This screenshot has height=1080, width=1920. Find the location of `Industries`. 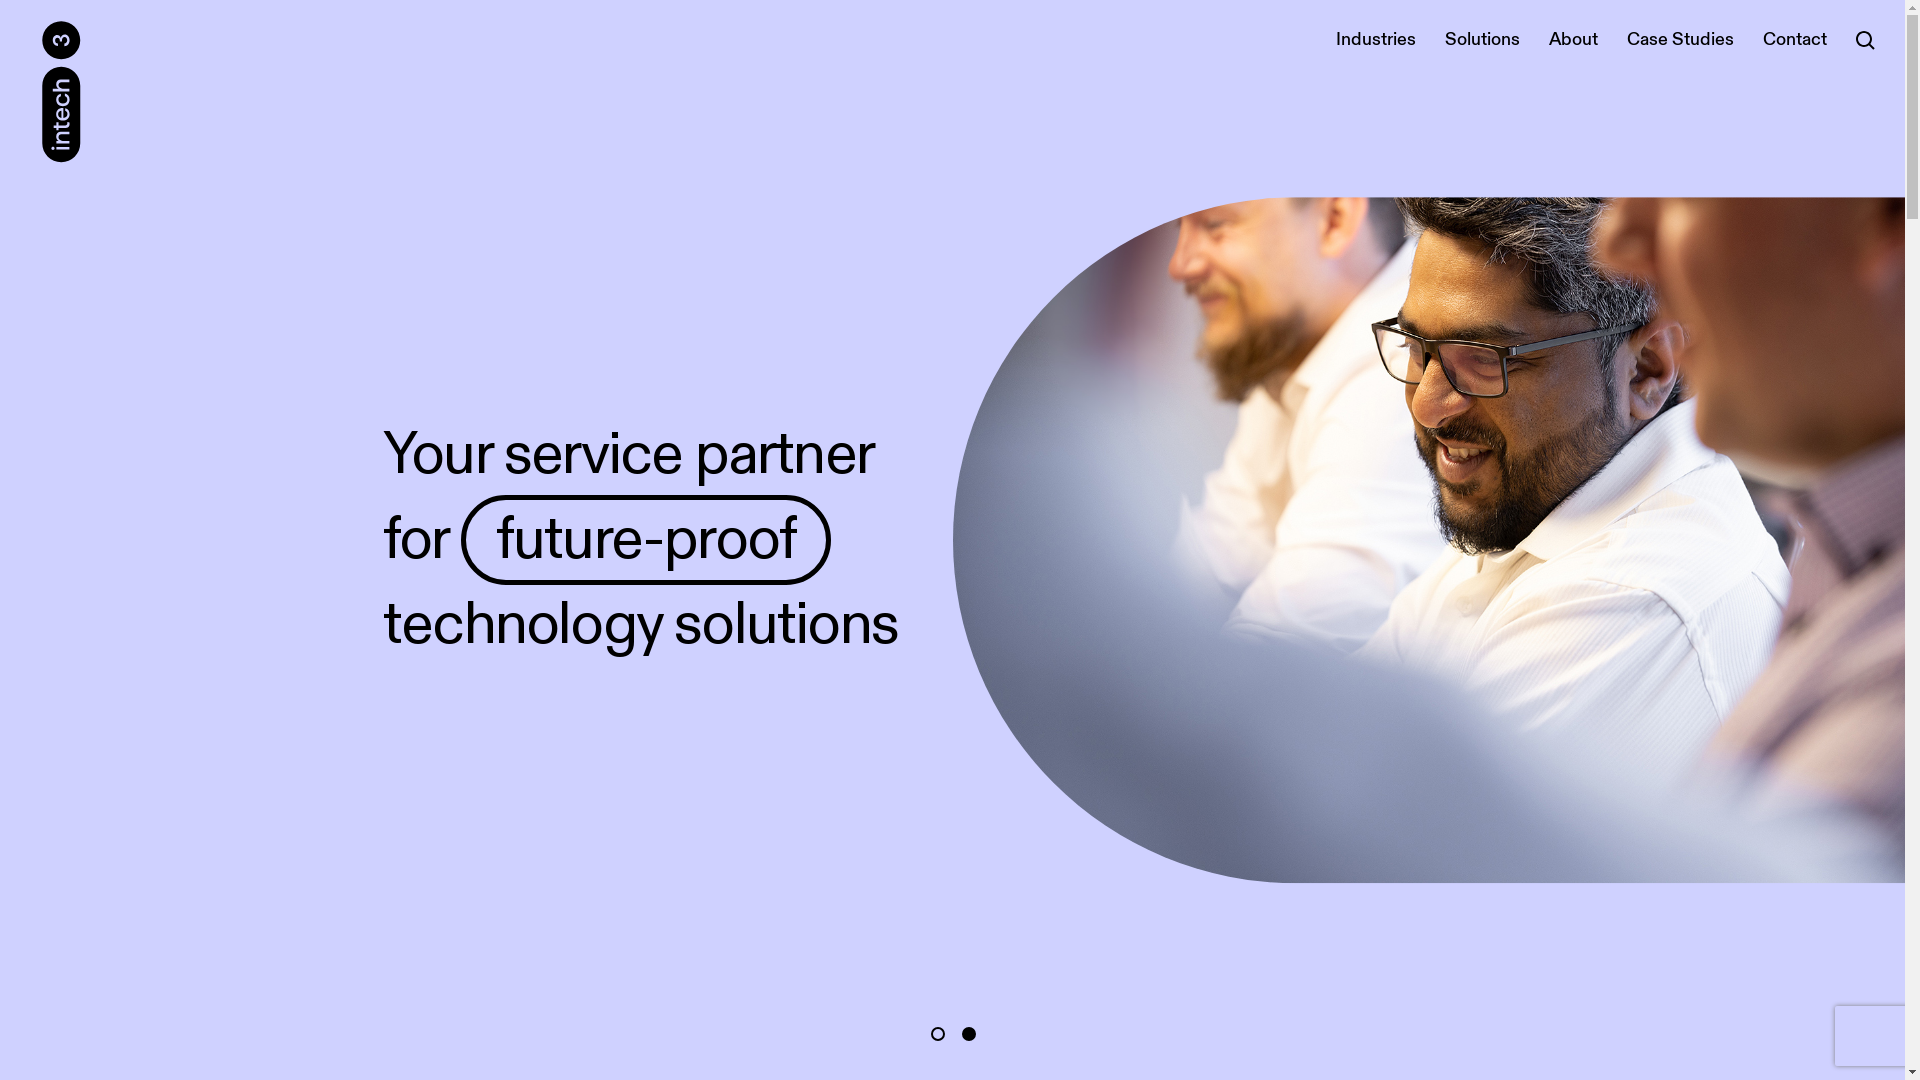

Industries is located at coordinates (1376, 40).